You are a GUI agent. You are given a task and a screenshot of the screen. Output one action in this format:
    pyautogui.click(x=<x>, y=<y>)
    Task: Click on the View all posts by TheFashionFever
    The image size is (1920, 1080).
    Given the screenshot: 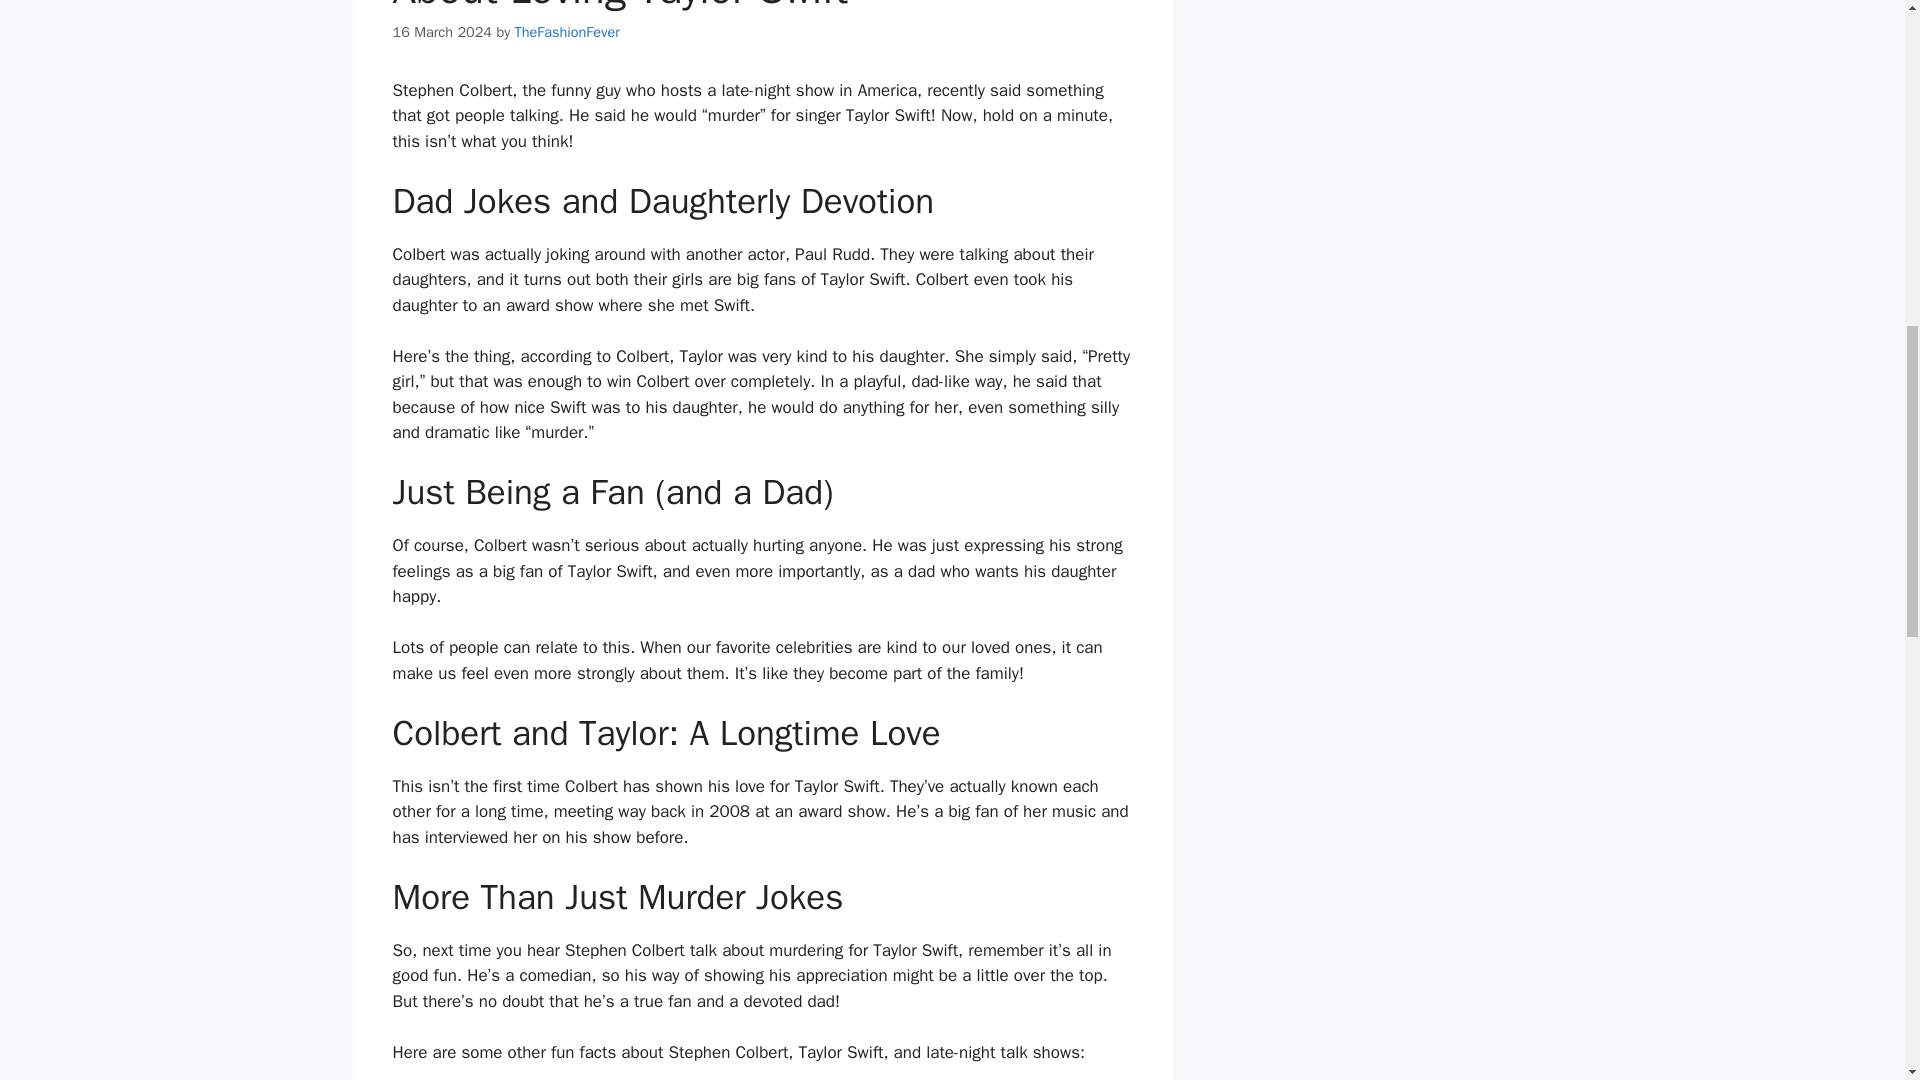 What is the action you would take?
    pyautogui.click(x=567, y=32)
    